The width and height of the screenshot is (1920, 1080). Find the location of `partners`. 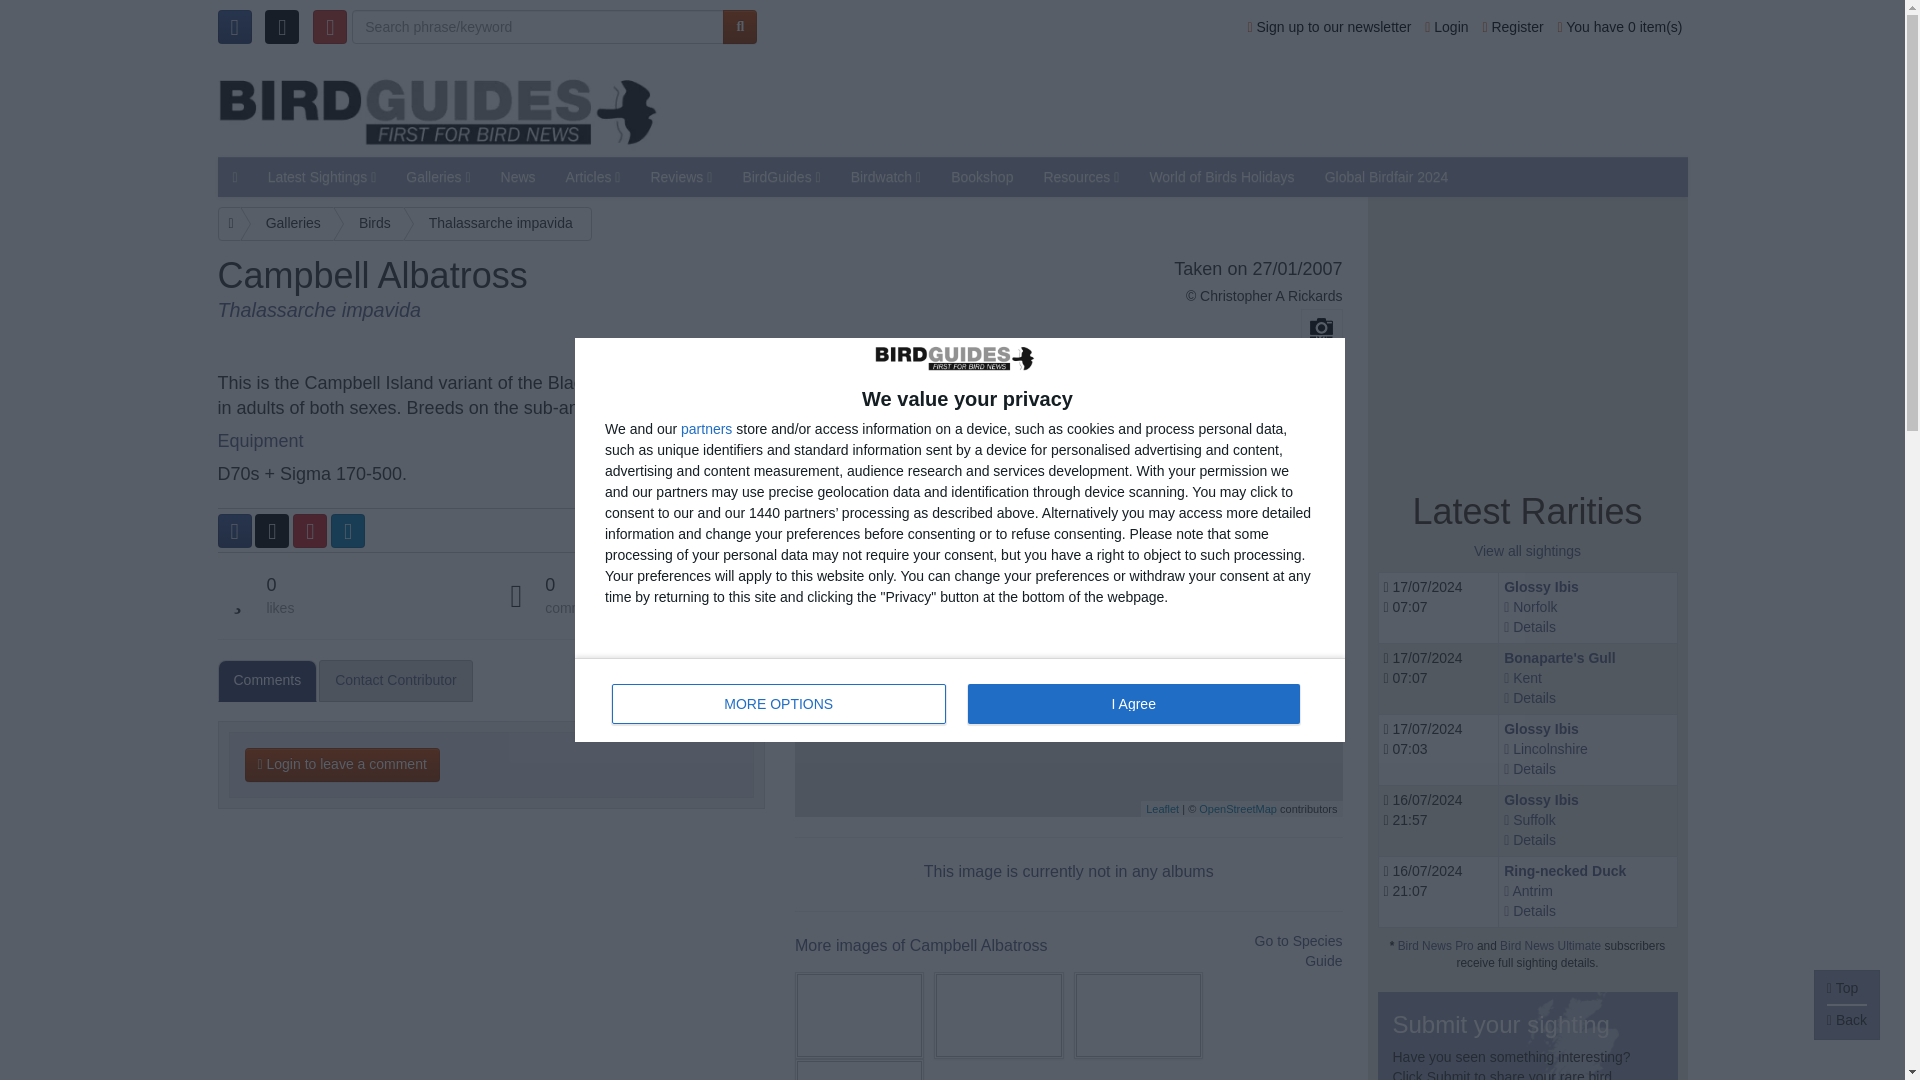

partners is located at coordinates (1271, 296).